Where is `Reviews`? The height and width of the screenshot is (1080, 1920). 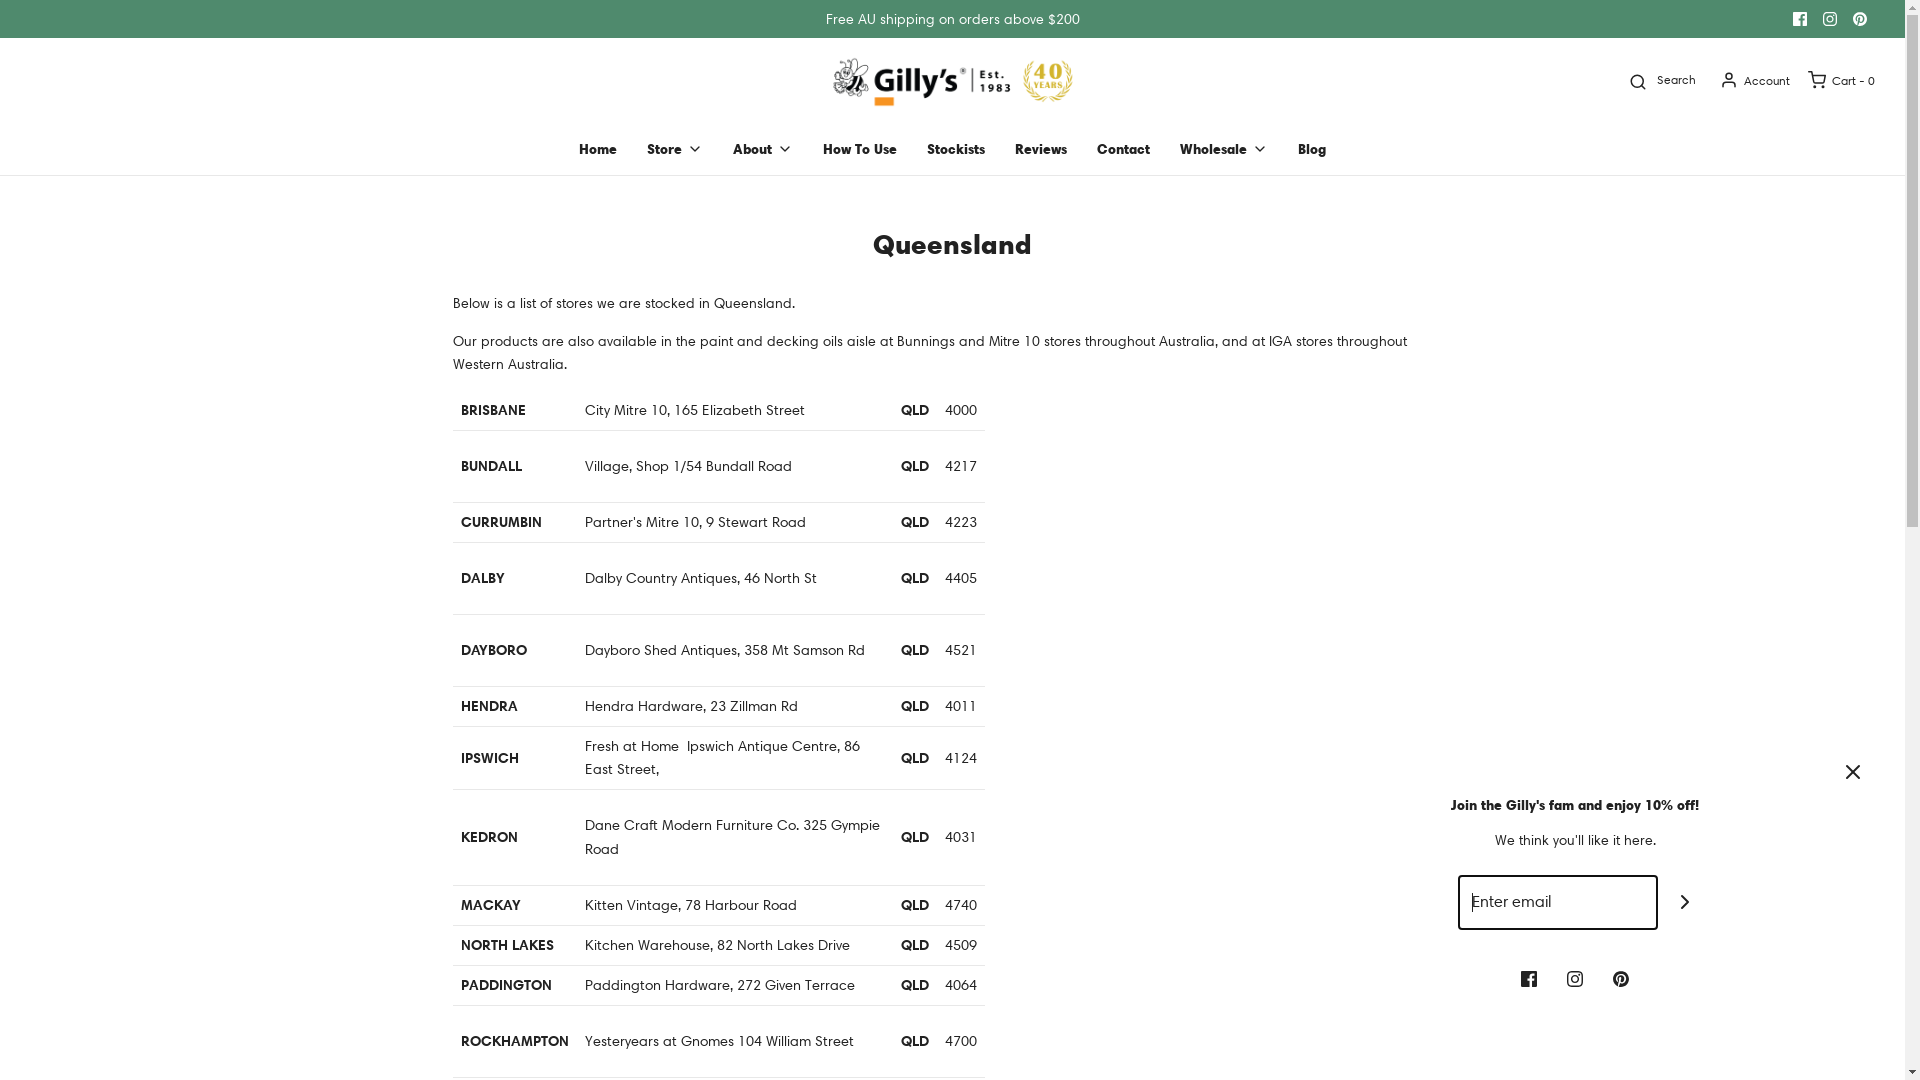
Reviews is located at coordinates (1041, 149).